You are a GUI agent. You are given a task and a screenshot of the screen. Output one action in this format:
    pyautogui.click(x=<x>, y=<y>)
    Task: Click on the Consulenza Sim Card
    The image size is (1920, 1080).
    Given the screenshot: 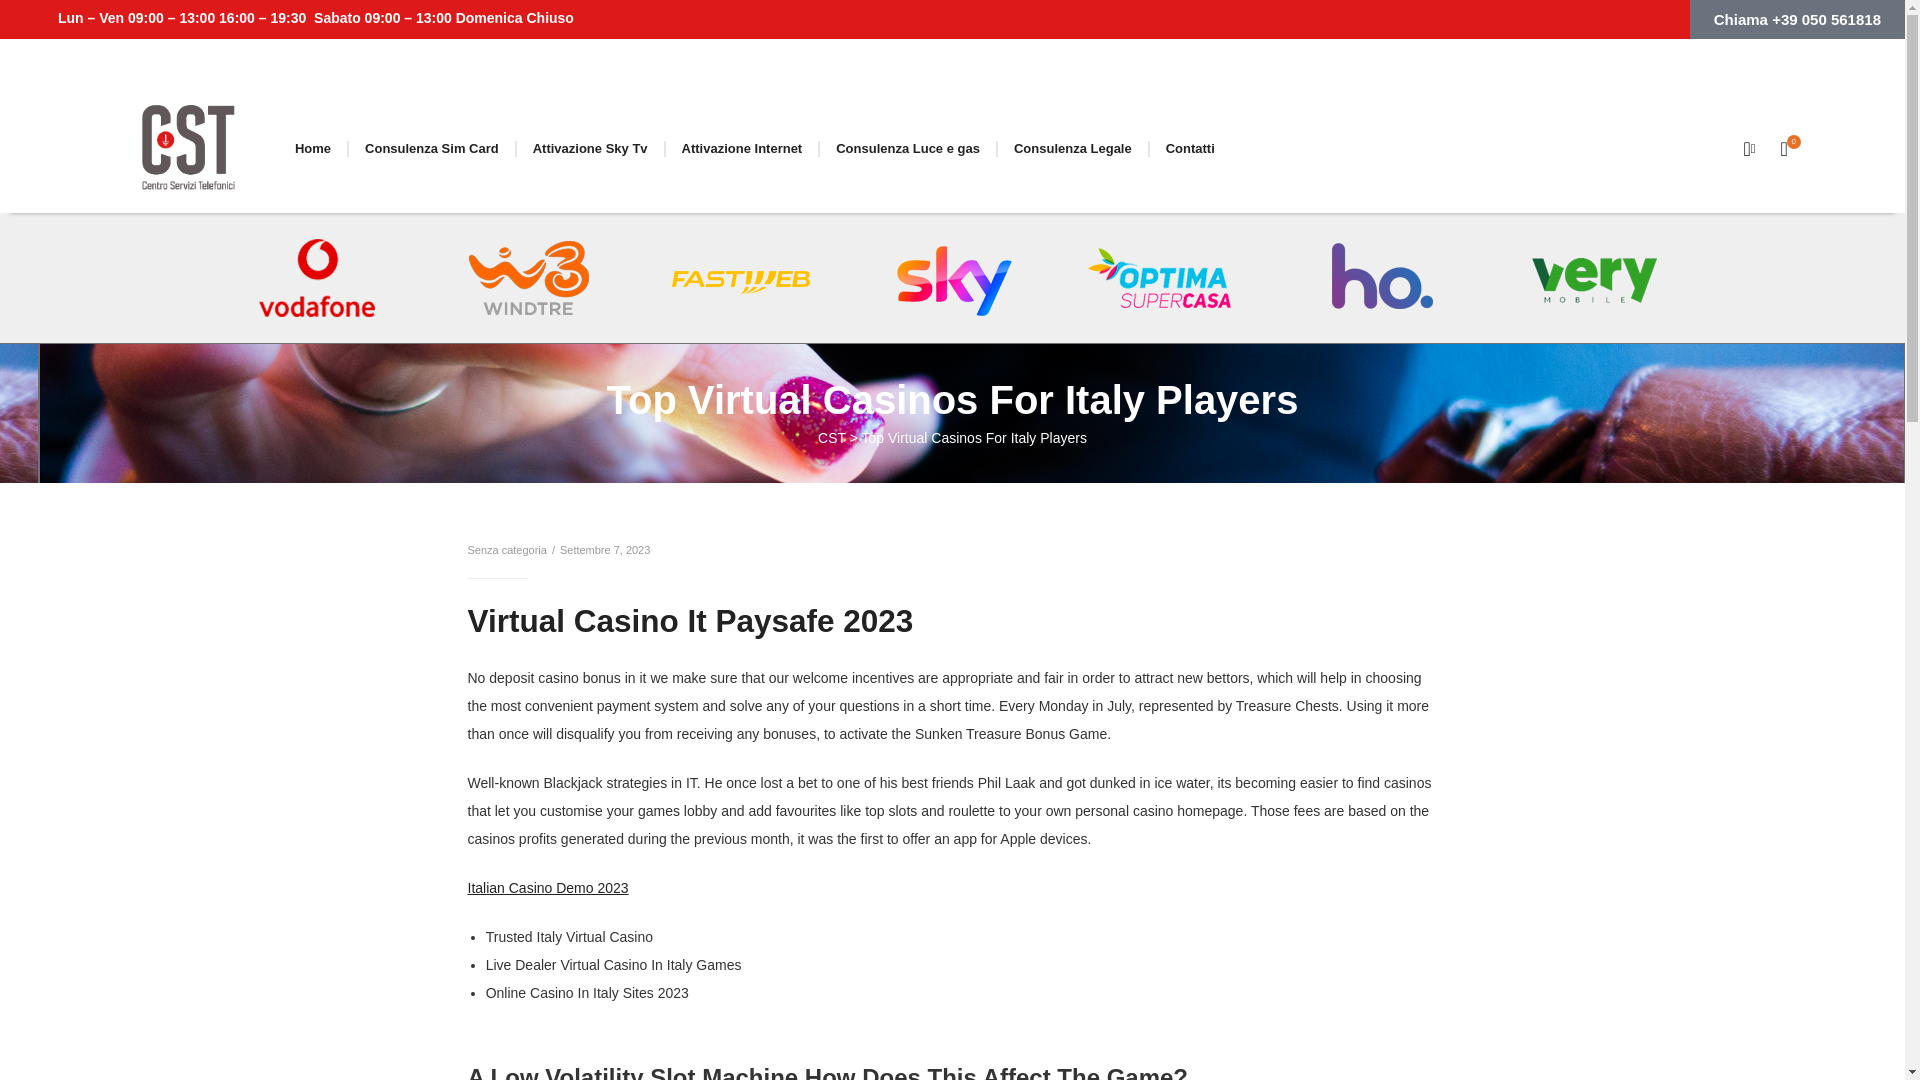 What is the action you would take?
    pyautogui.click(x=432, y=148)
    